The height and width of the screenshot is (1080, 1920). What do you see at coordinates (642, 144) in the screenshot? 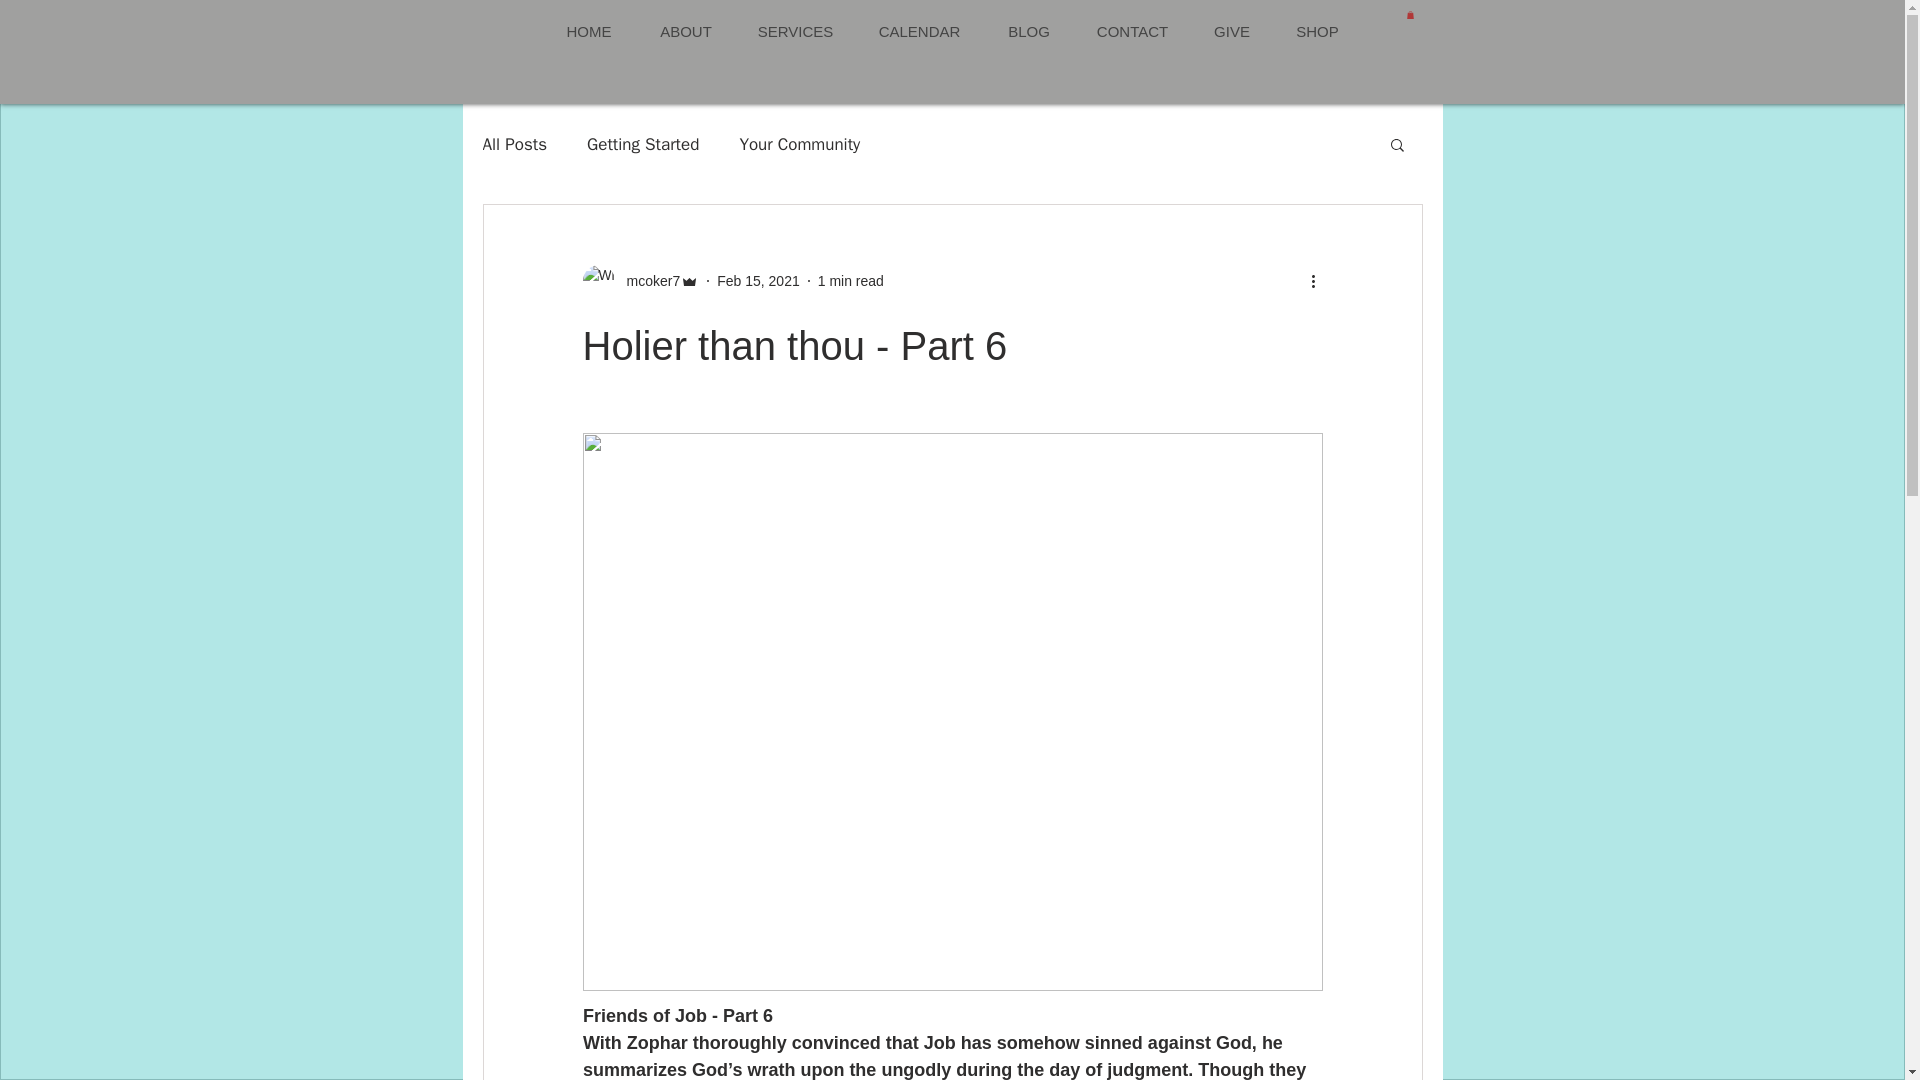
I see `Getting Started` at bounding box center [642, 144].